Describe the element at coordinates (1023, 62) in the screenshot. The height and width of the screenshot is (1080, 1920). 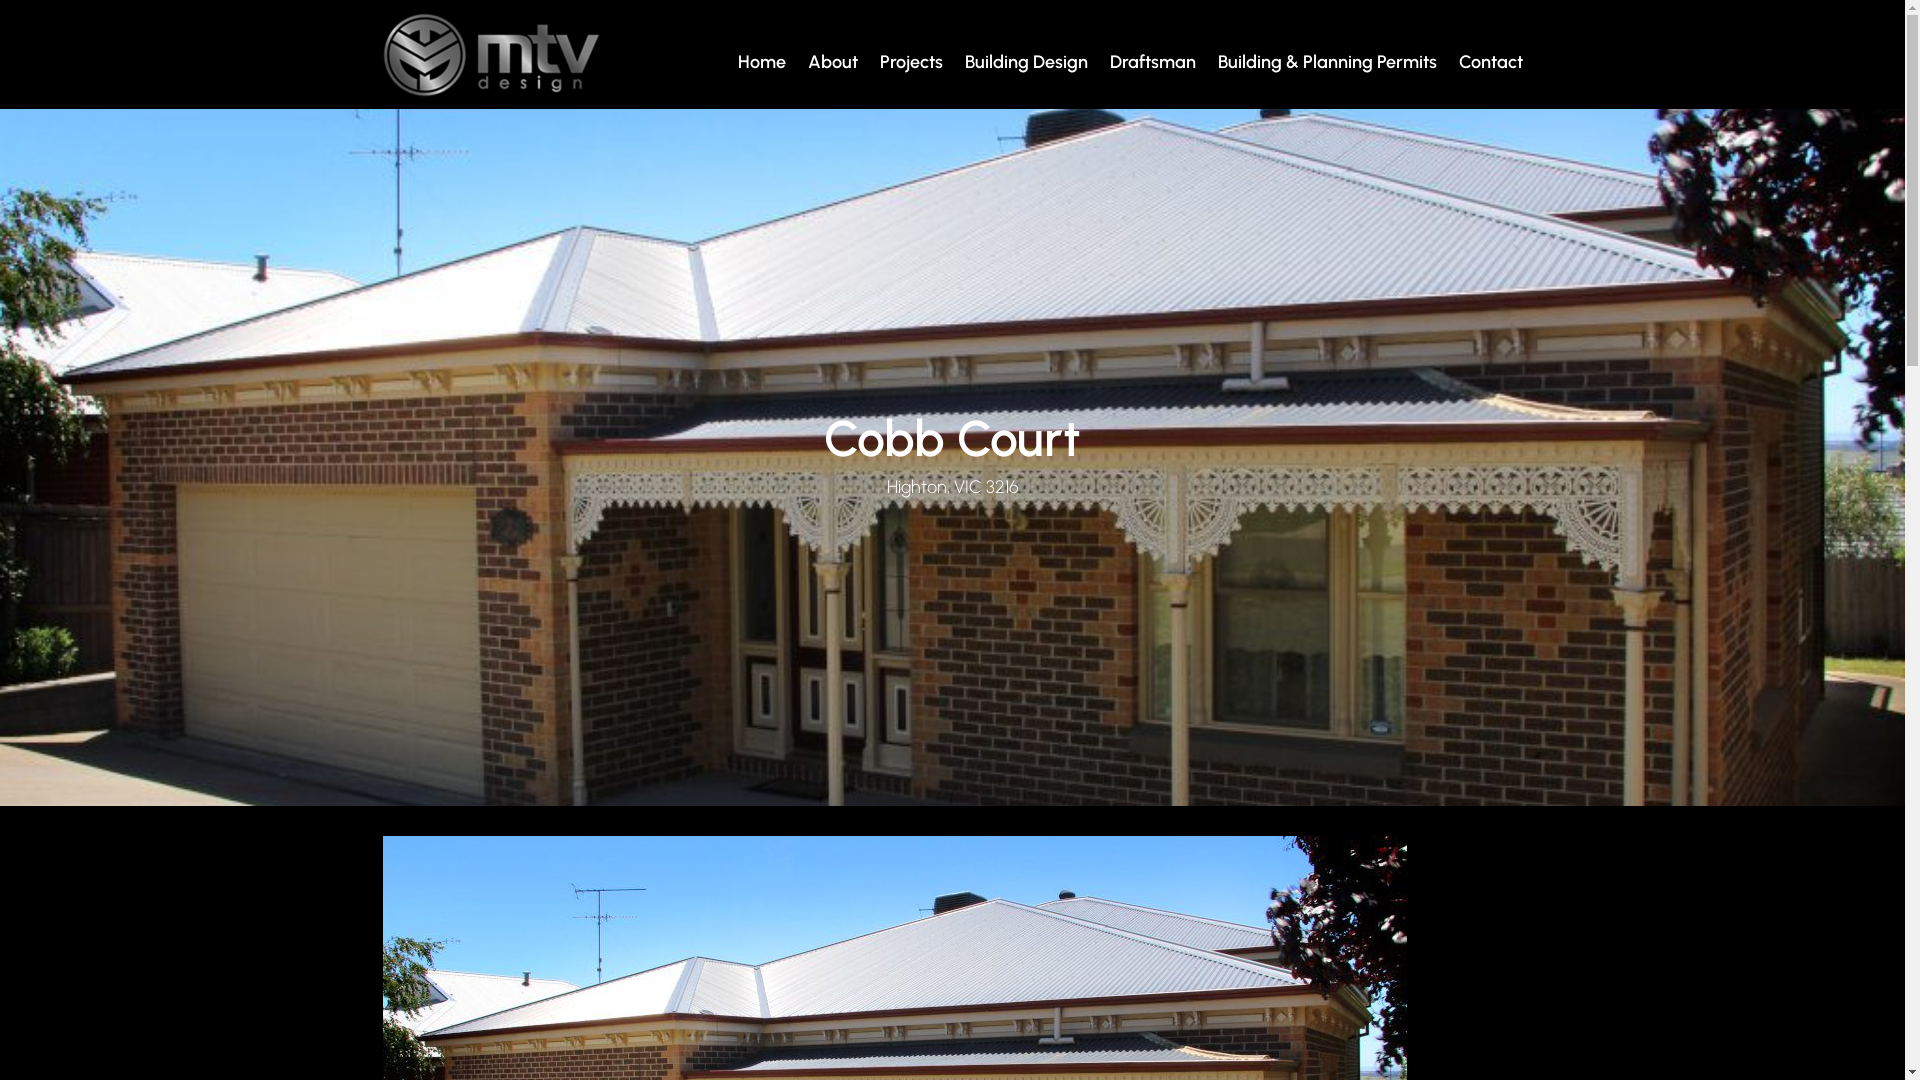
I see `Building Design` at that location.